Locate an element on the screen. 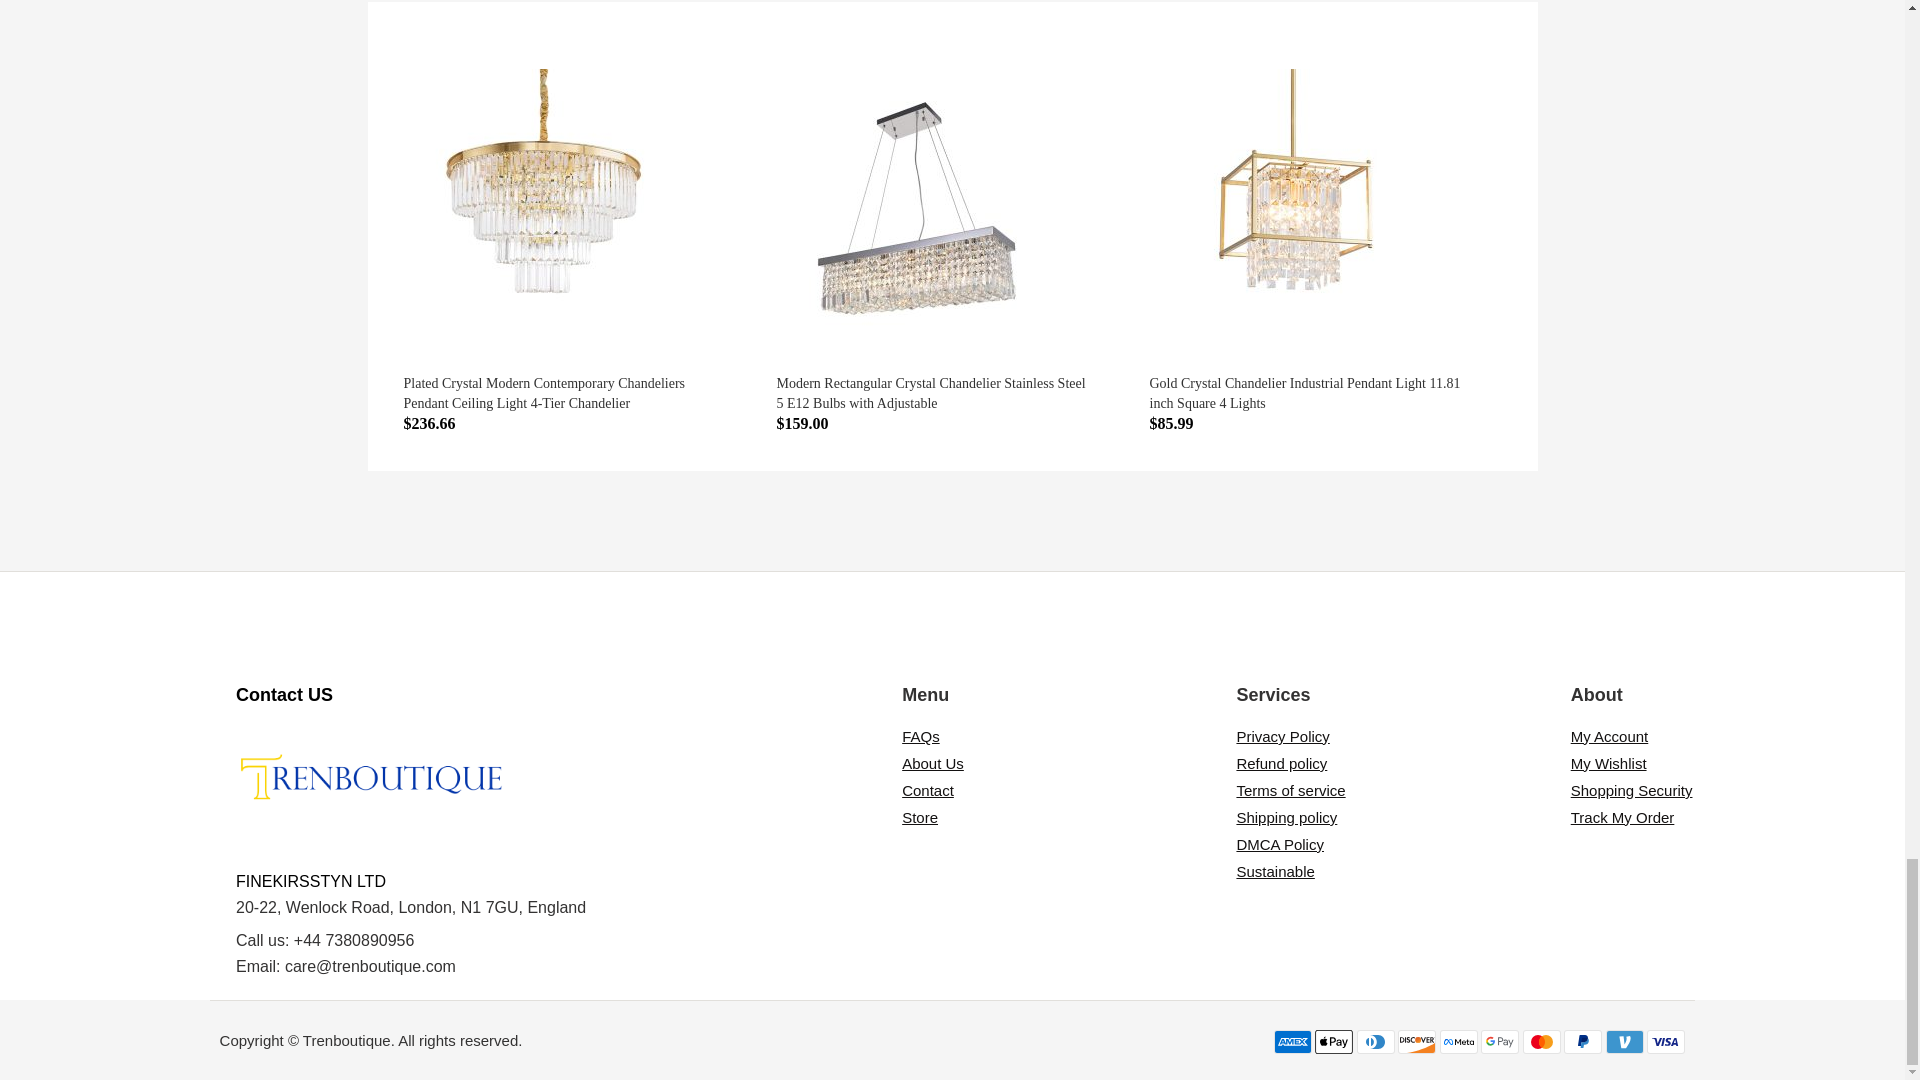 The width and height of the screenshot is (1920, 1080). Discover is located at coordinates (1416, 1042).